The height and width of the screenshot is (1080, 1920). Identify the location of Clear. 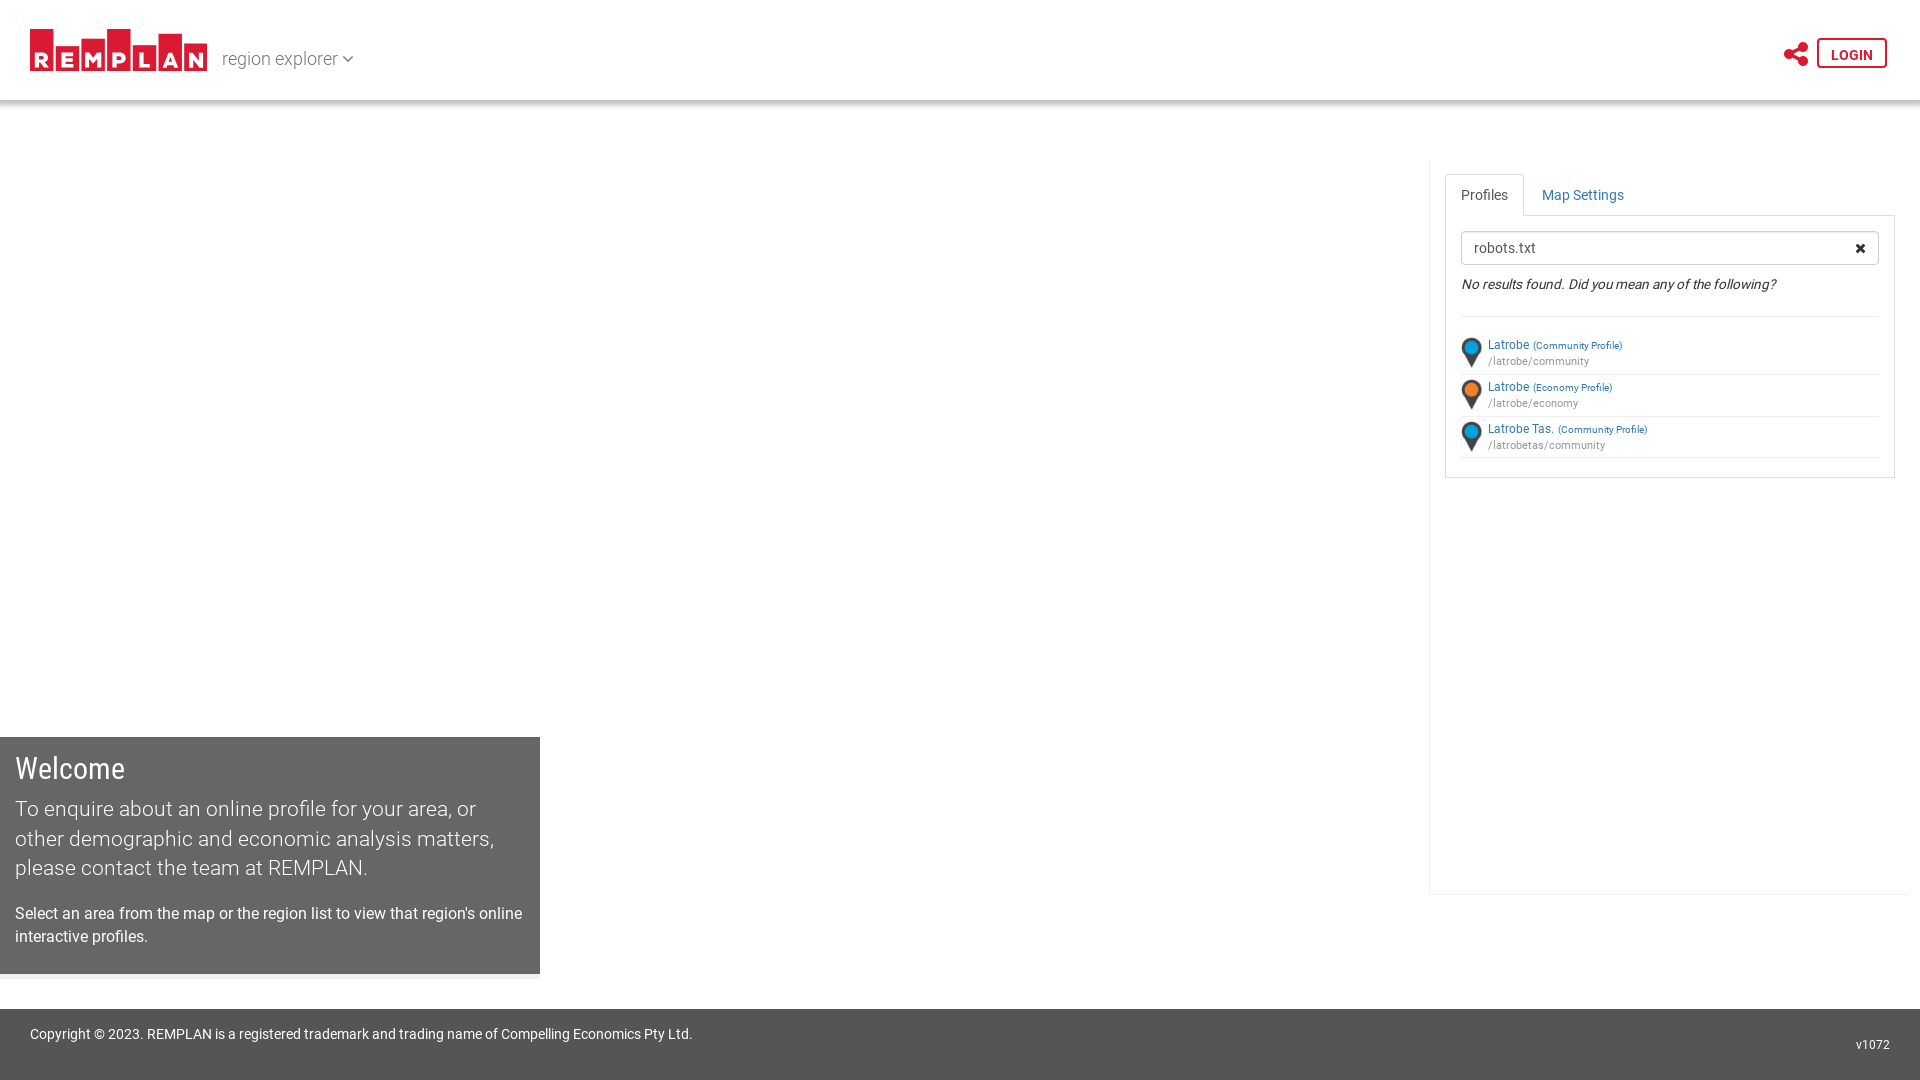
(1860, 248).